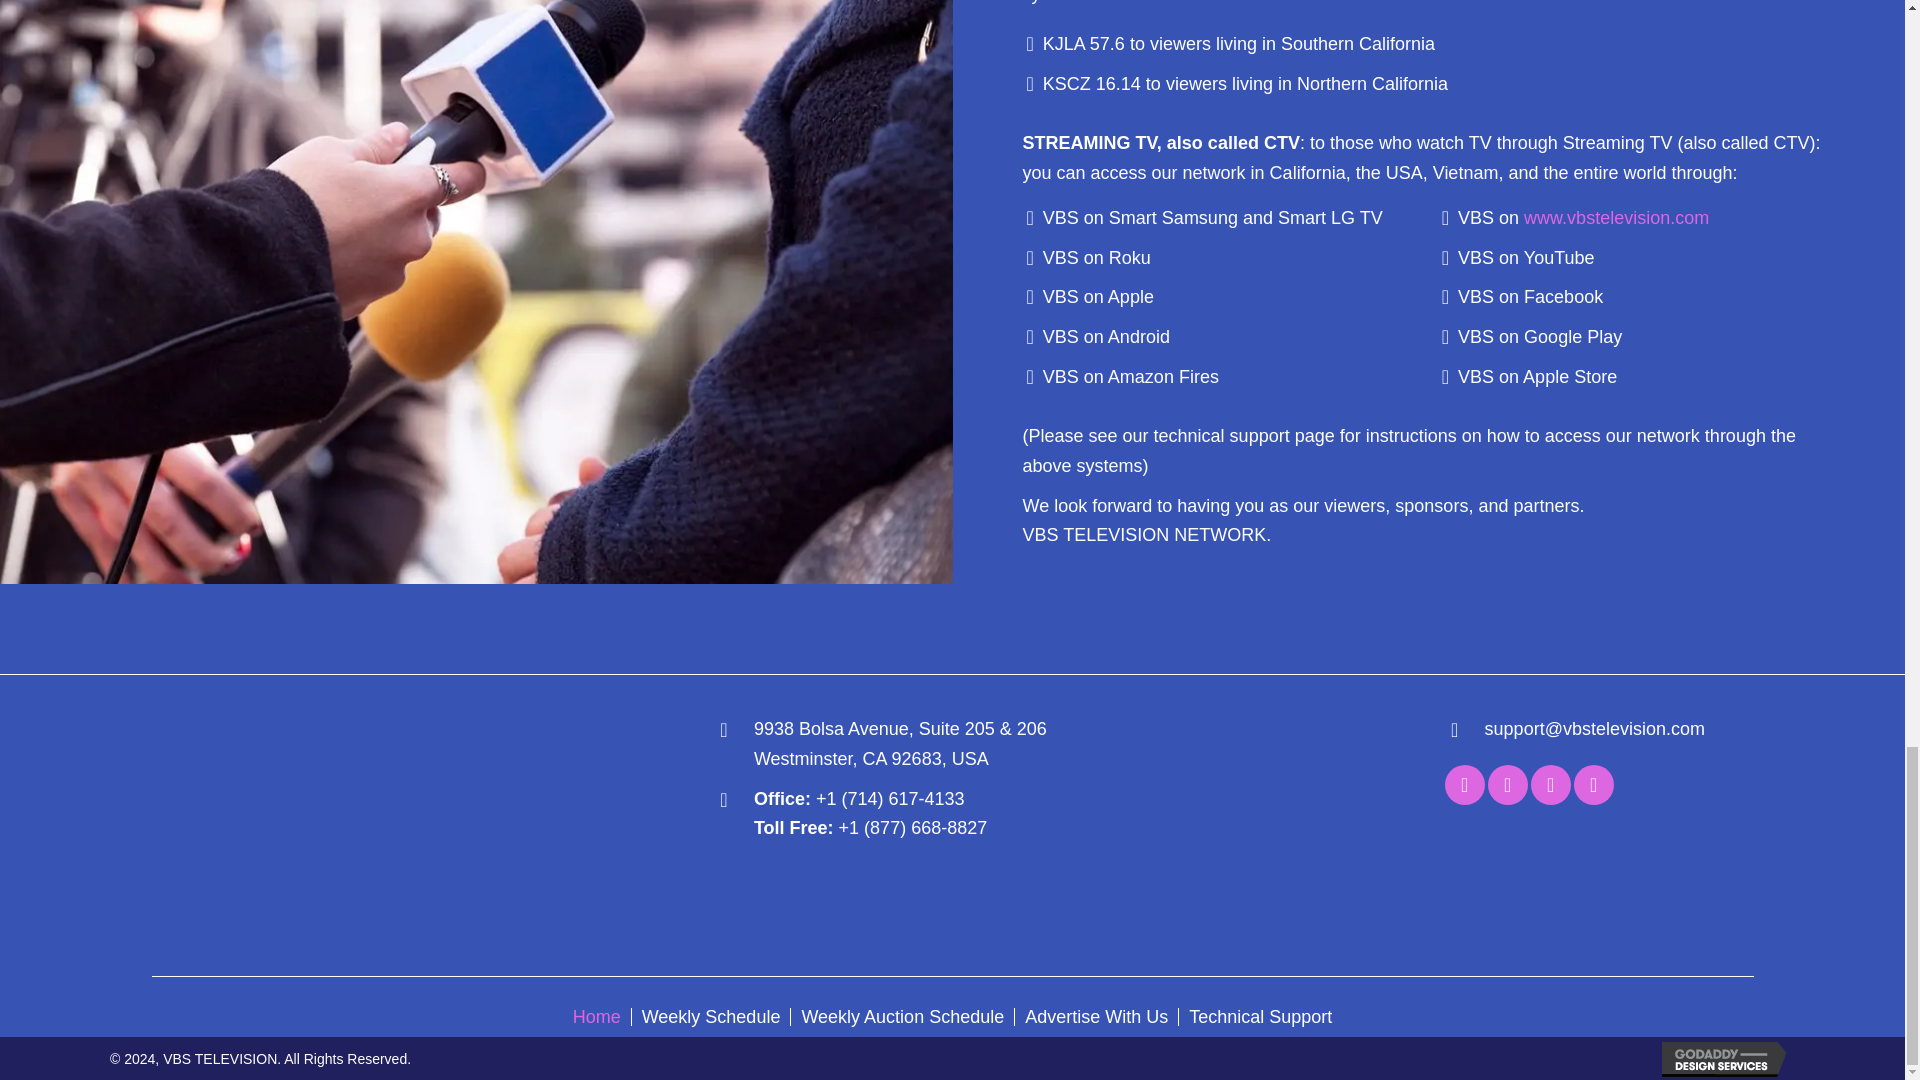 Image resolution: width=1920 pixels, height=1080 pixels. Describe the element at coordinates (902, 1016) in the screenshot. I see `Weekly Auction Schedule` at that location.